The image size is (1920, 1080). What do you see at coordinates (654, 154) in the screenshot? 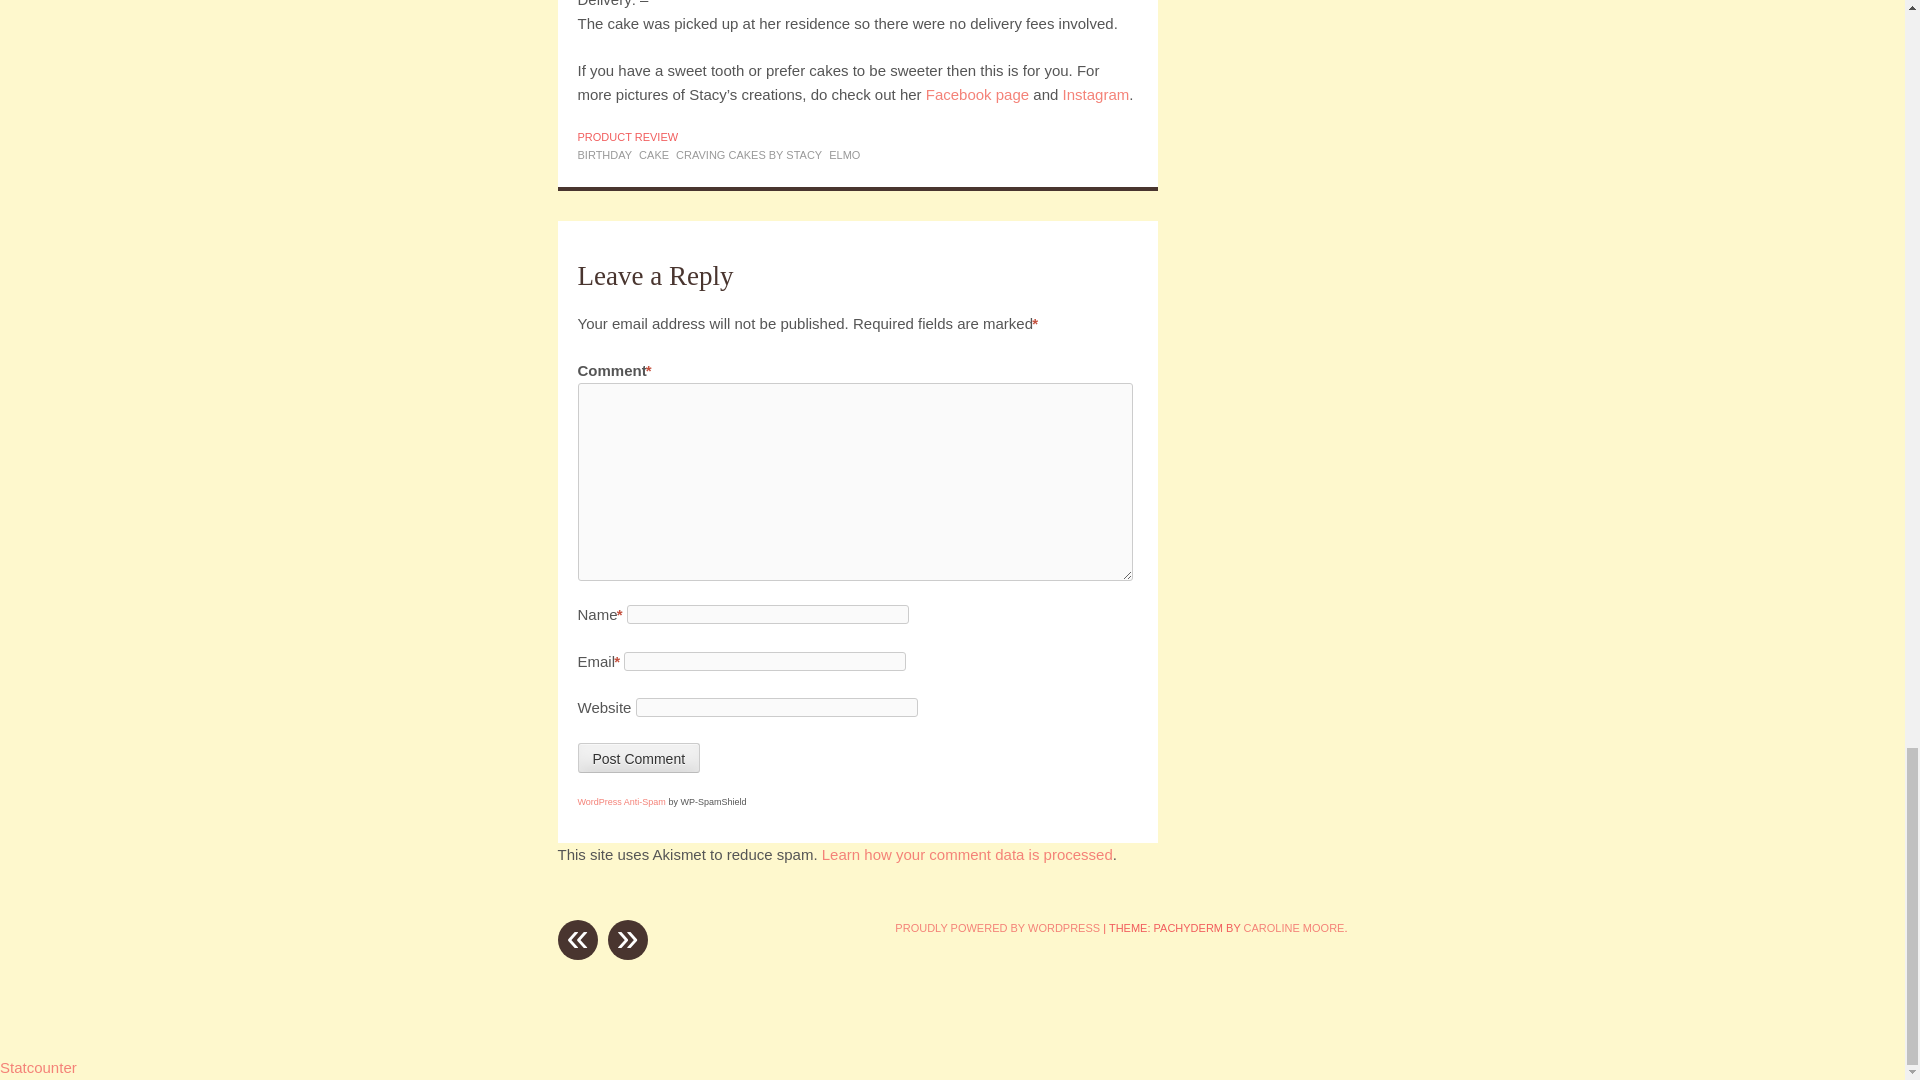
I see `CAKE` at bounding box center [654, 154].